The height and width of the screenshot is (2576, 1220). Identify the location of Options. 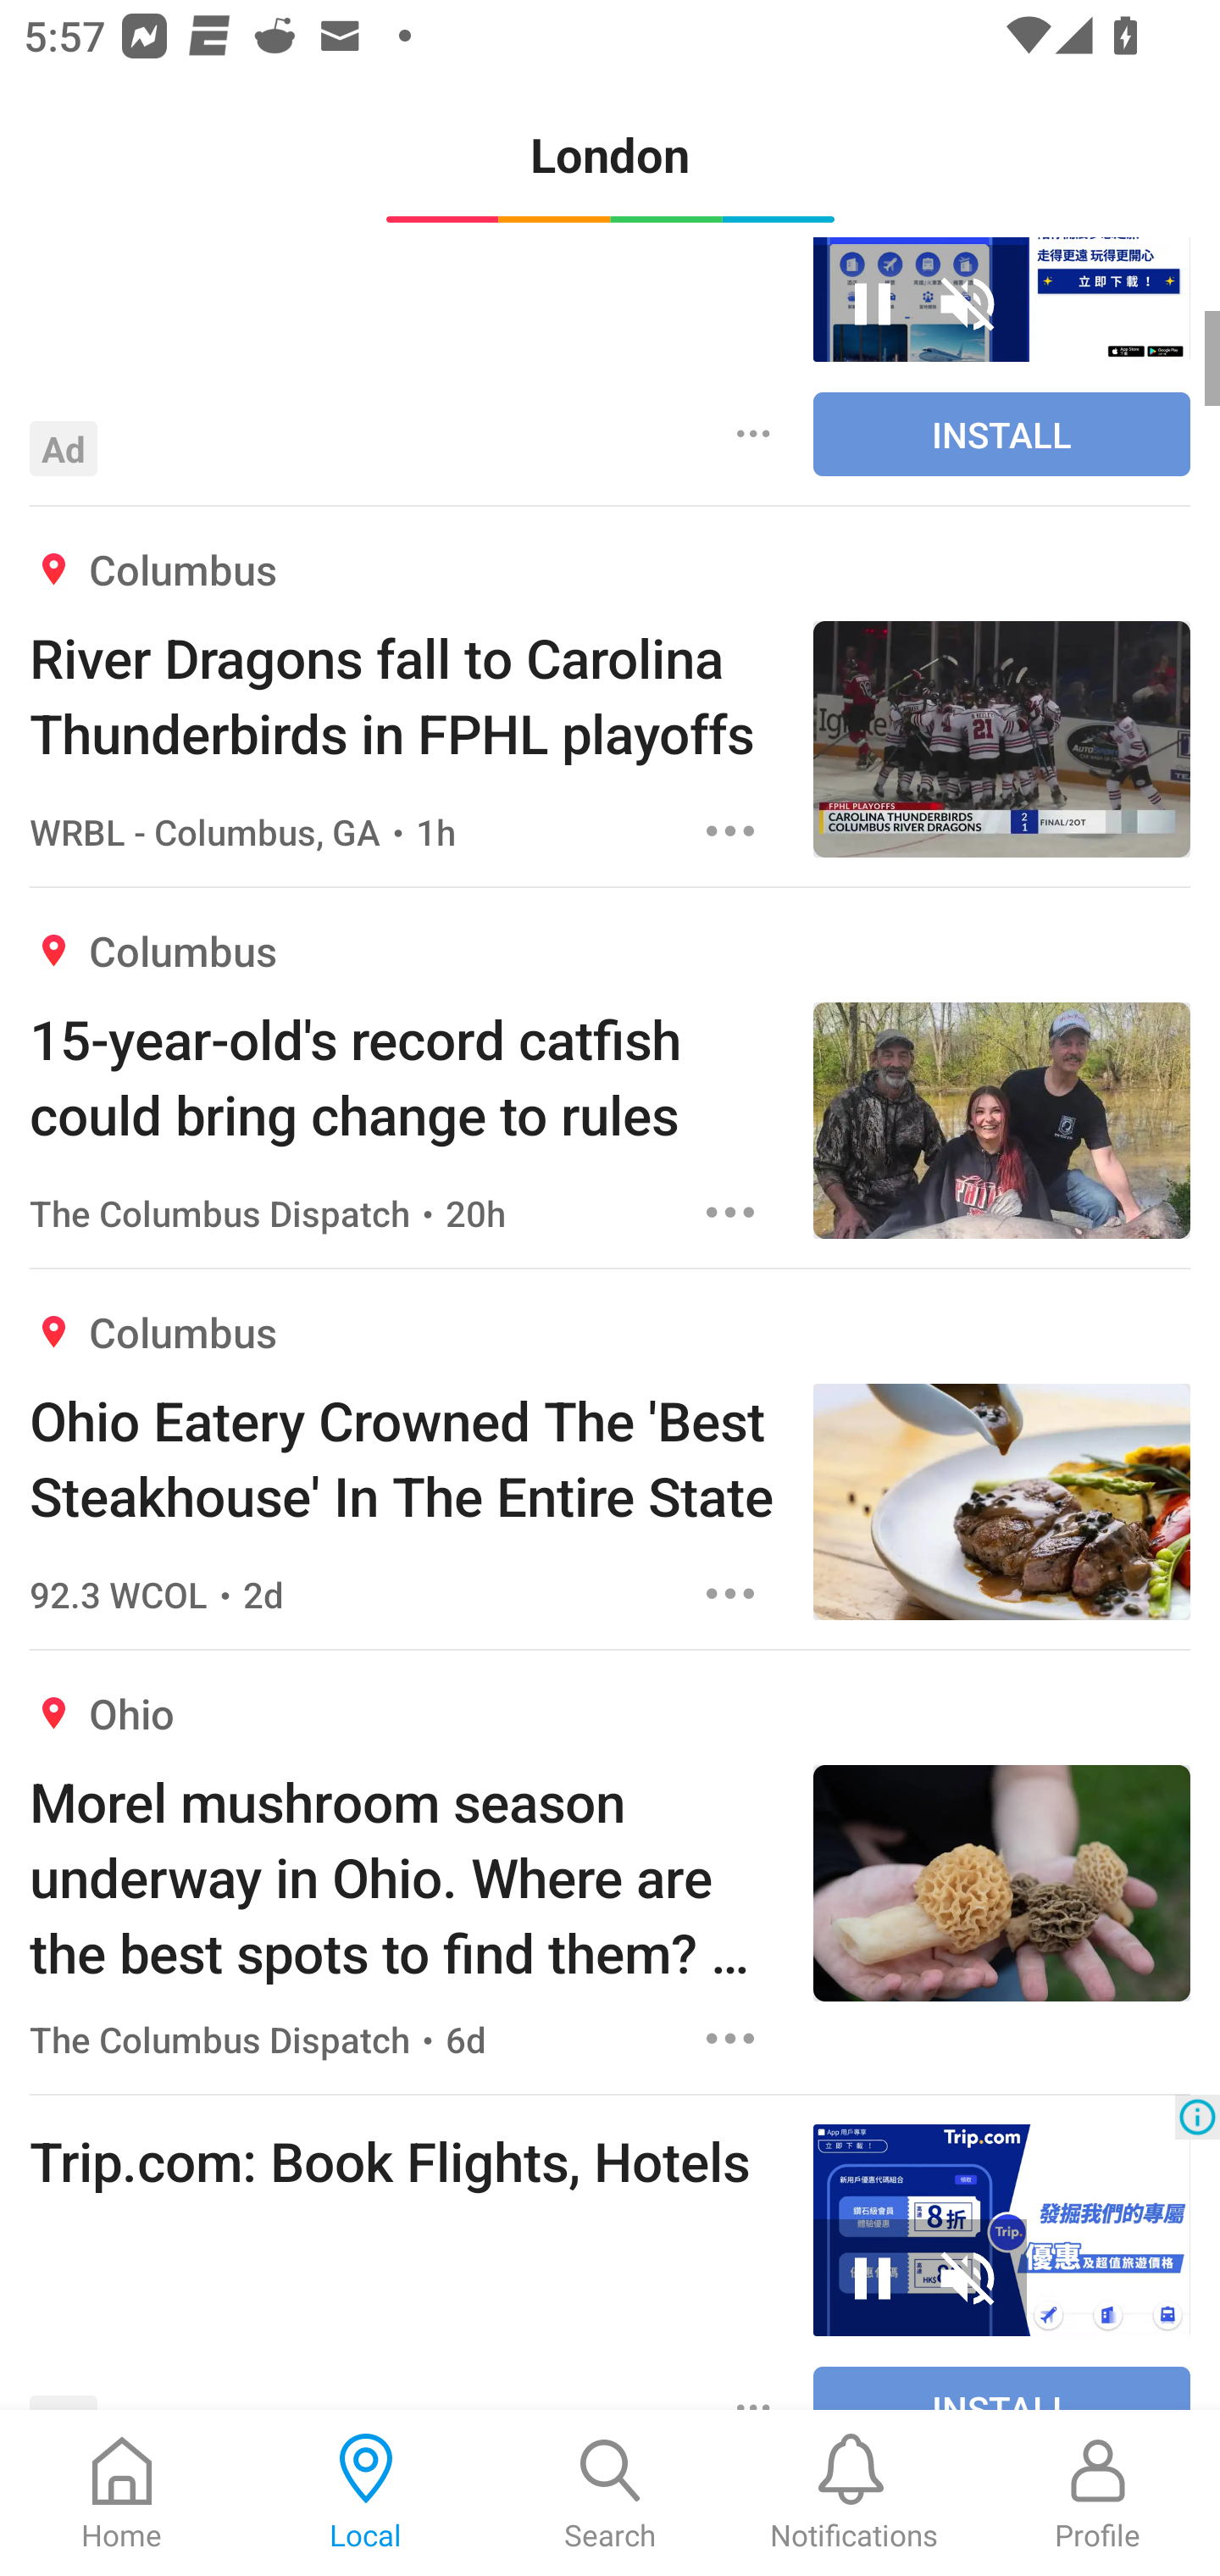
(730, 1213).